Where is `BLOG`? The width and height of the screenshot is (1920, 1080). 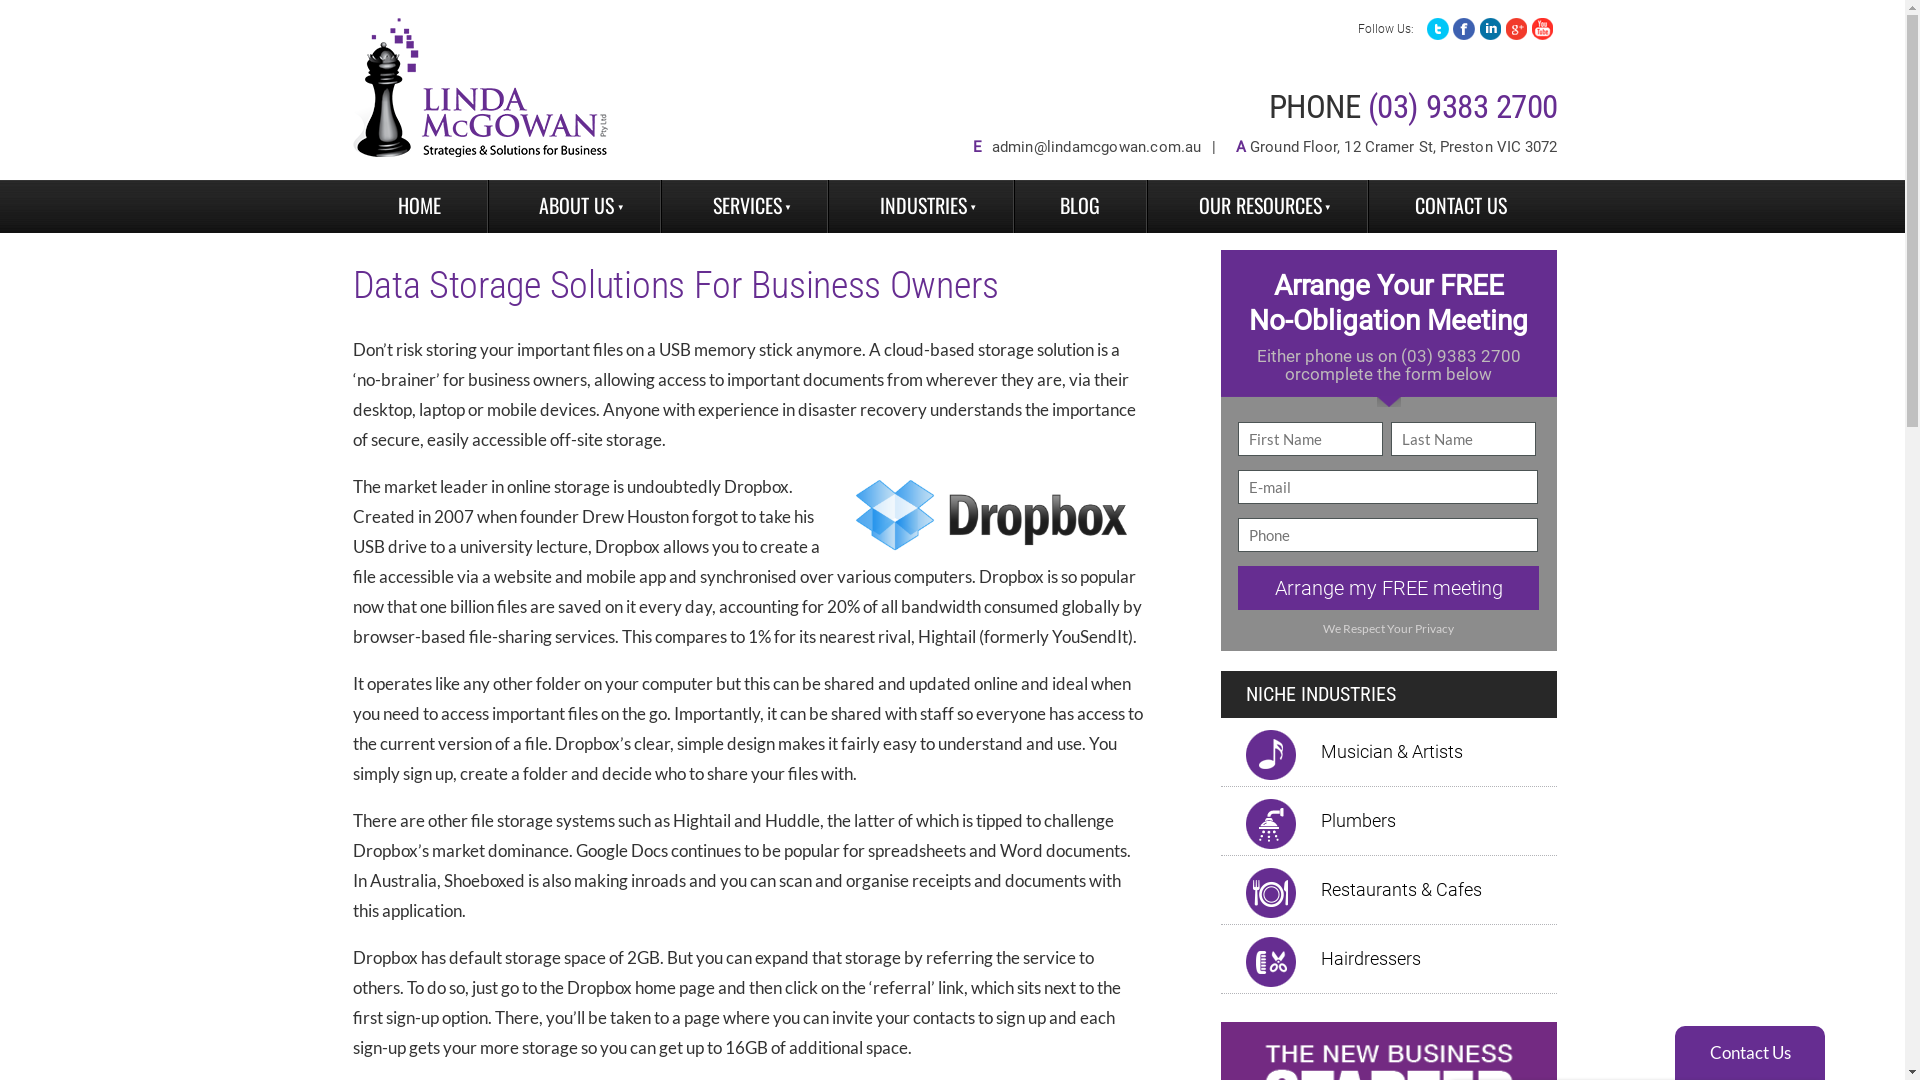 BLOG is located at coordinates (1080, 206).